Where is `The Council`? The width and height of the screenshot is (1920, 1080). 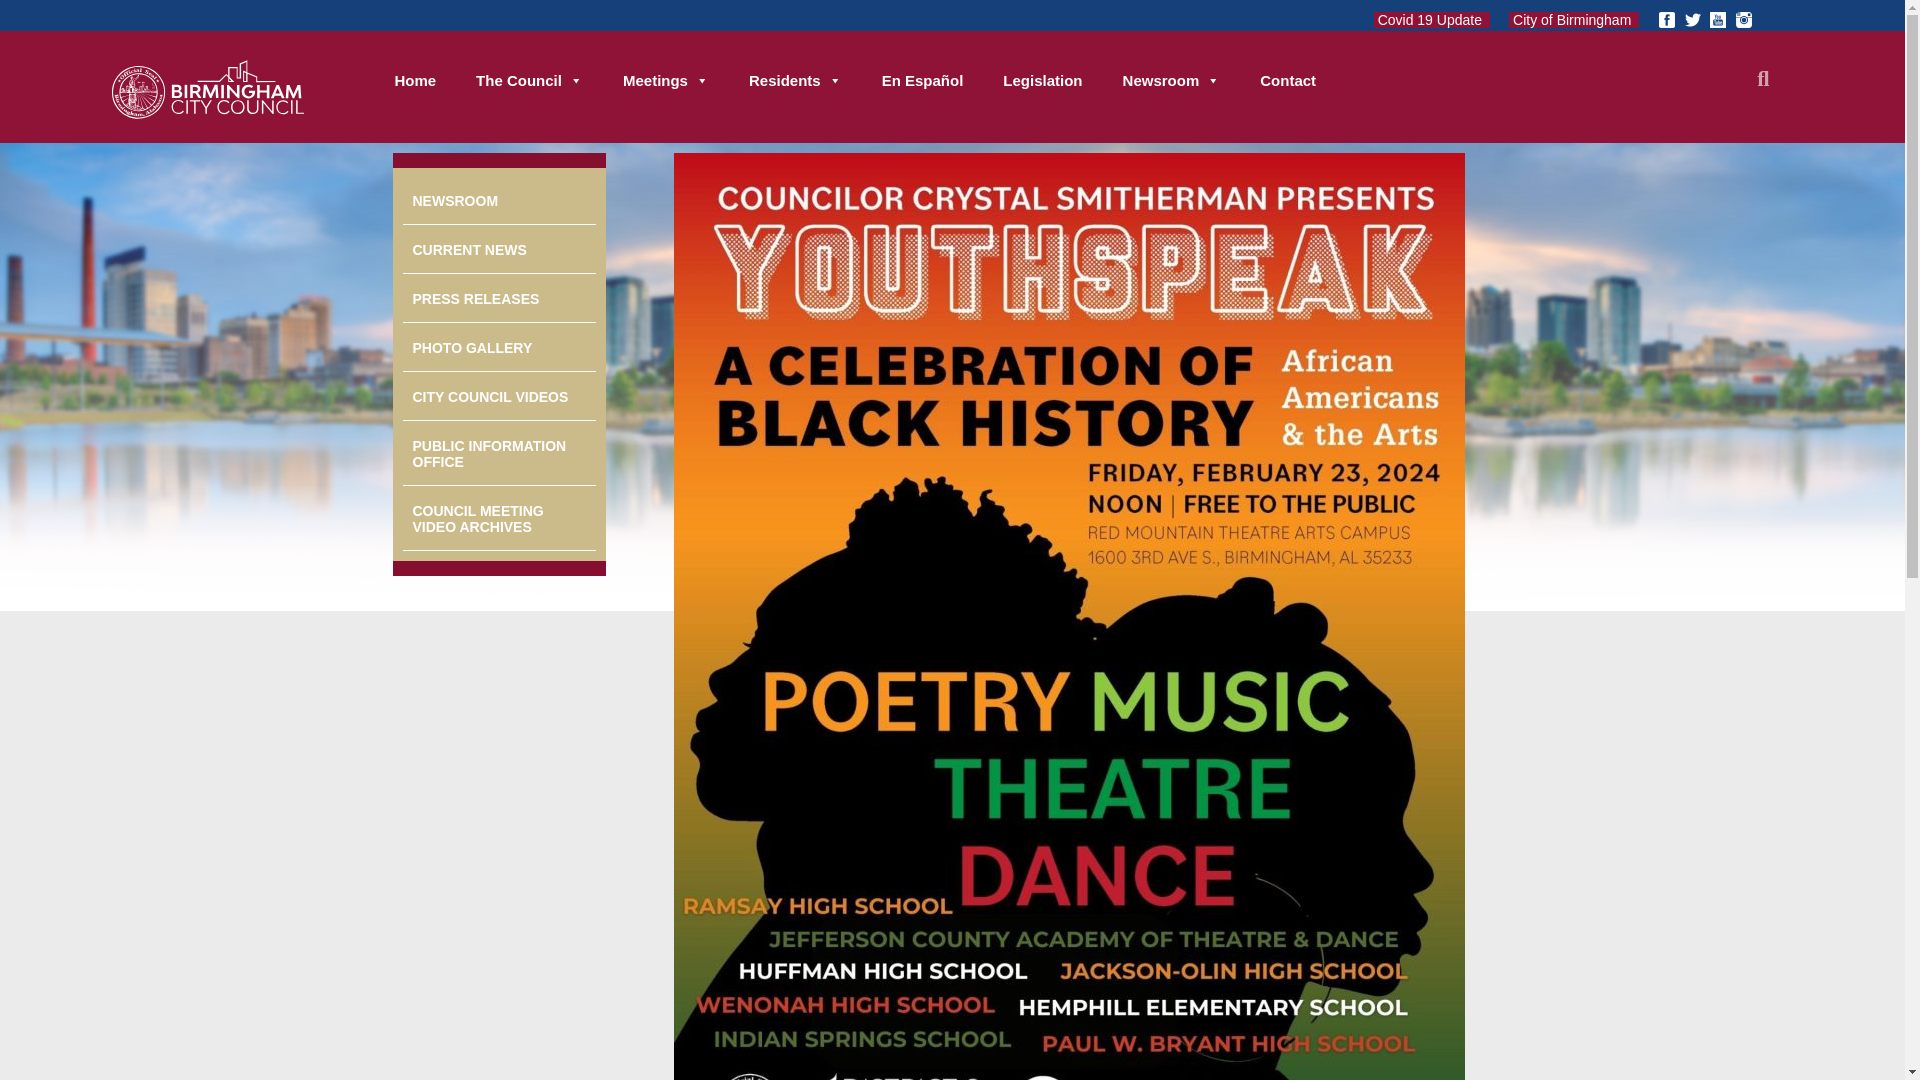 The Council is located at coordinates (529, 80).